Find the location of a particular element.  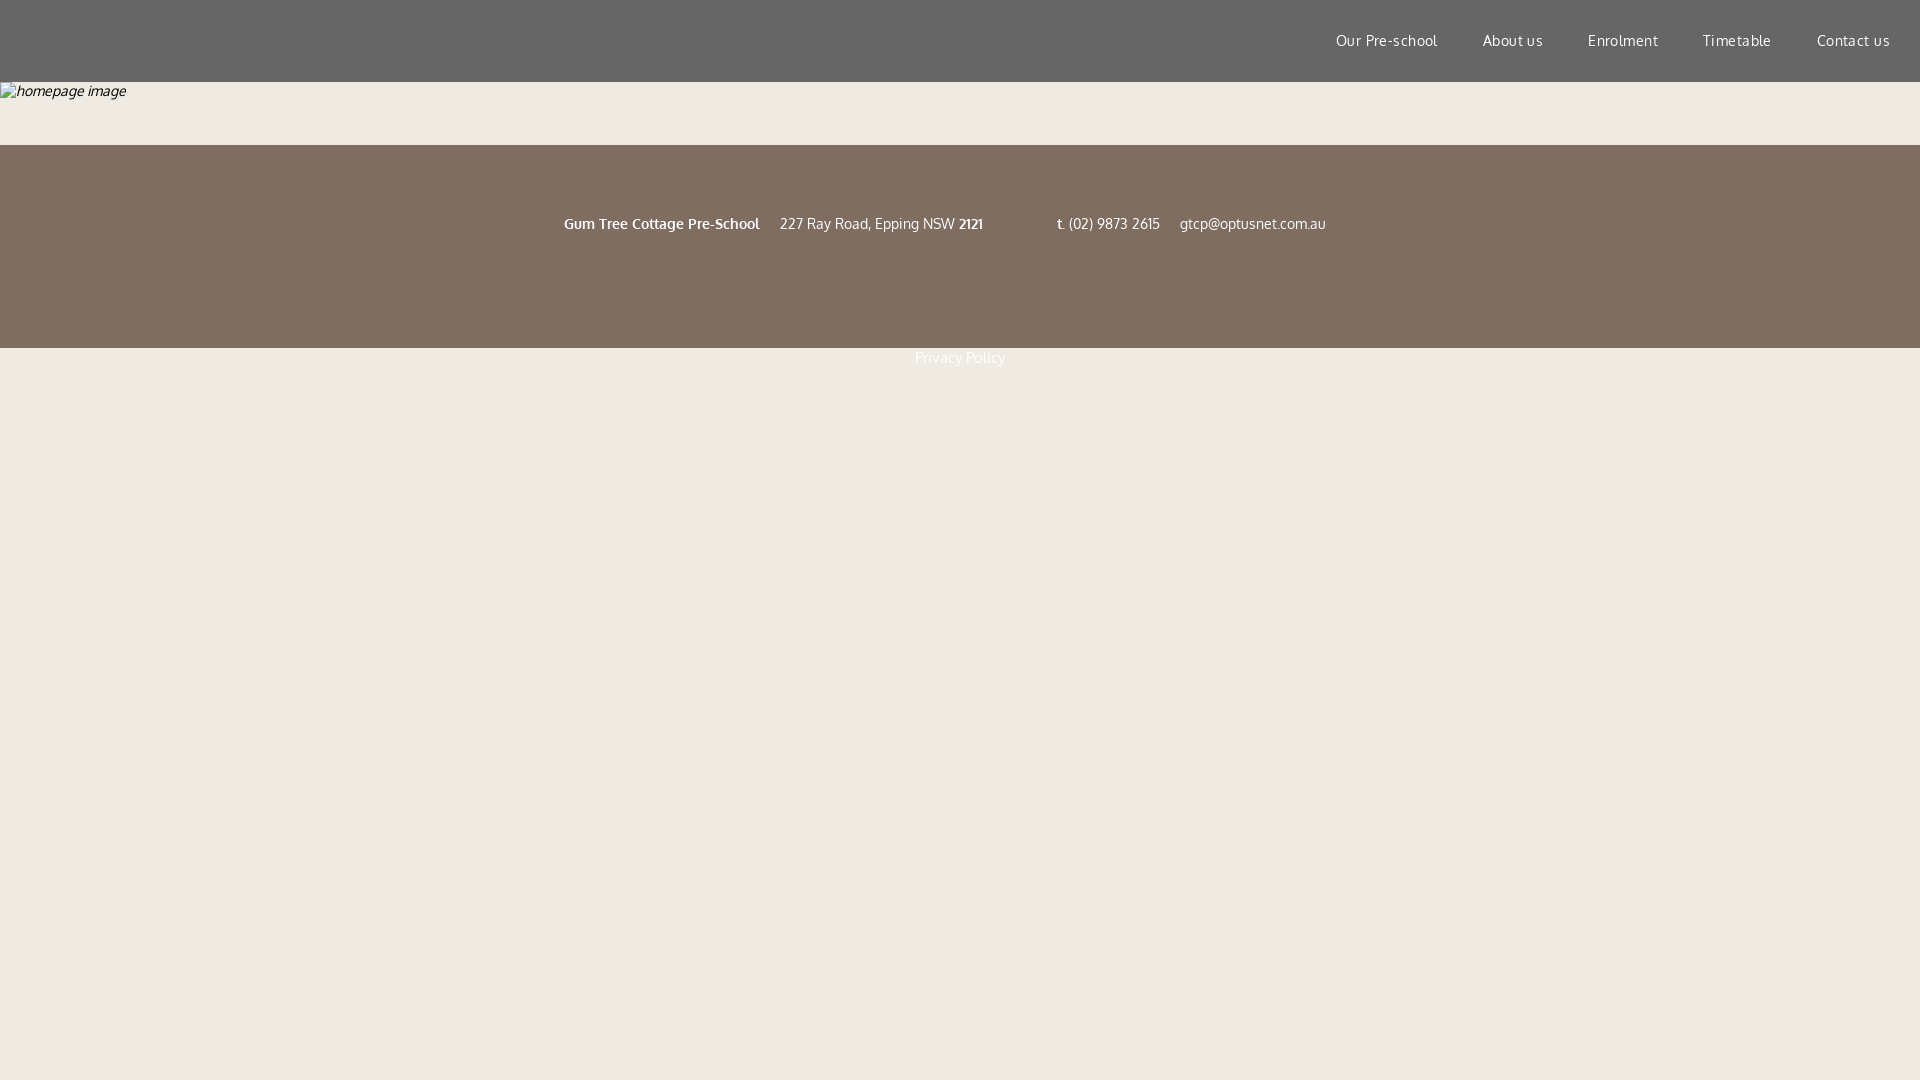

Enrolment is located at coordinates (1623, 41).